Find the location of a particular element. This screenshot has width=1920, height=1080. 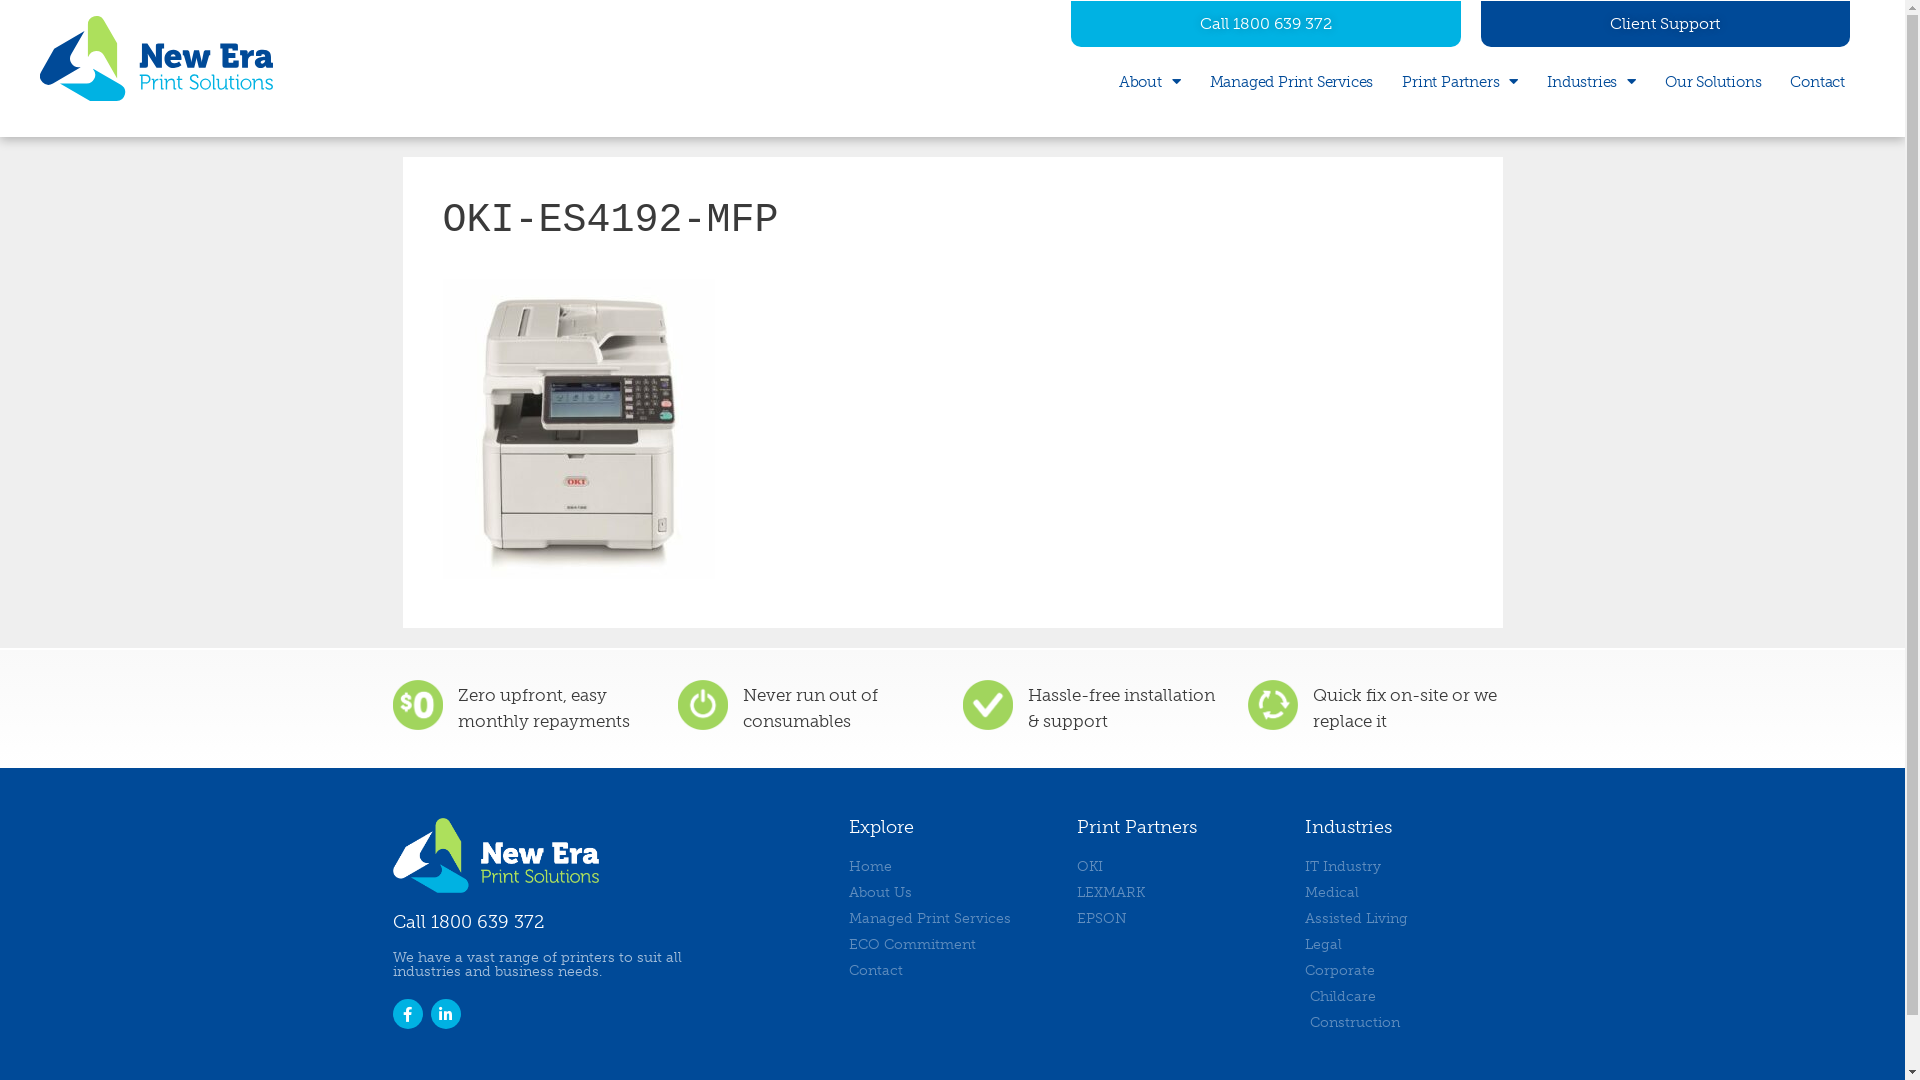

Medical is located at coordinates (1408, 892).